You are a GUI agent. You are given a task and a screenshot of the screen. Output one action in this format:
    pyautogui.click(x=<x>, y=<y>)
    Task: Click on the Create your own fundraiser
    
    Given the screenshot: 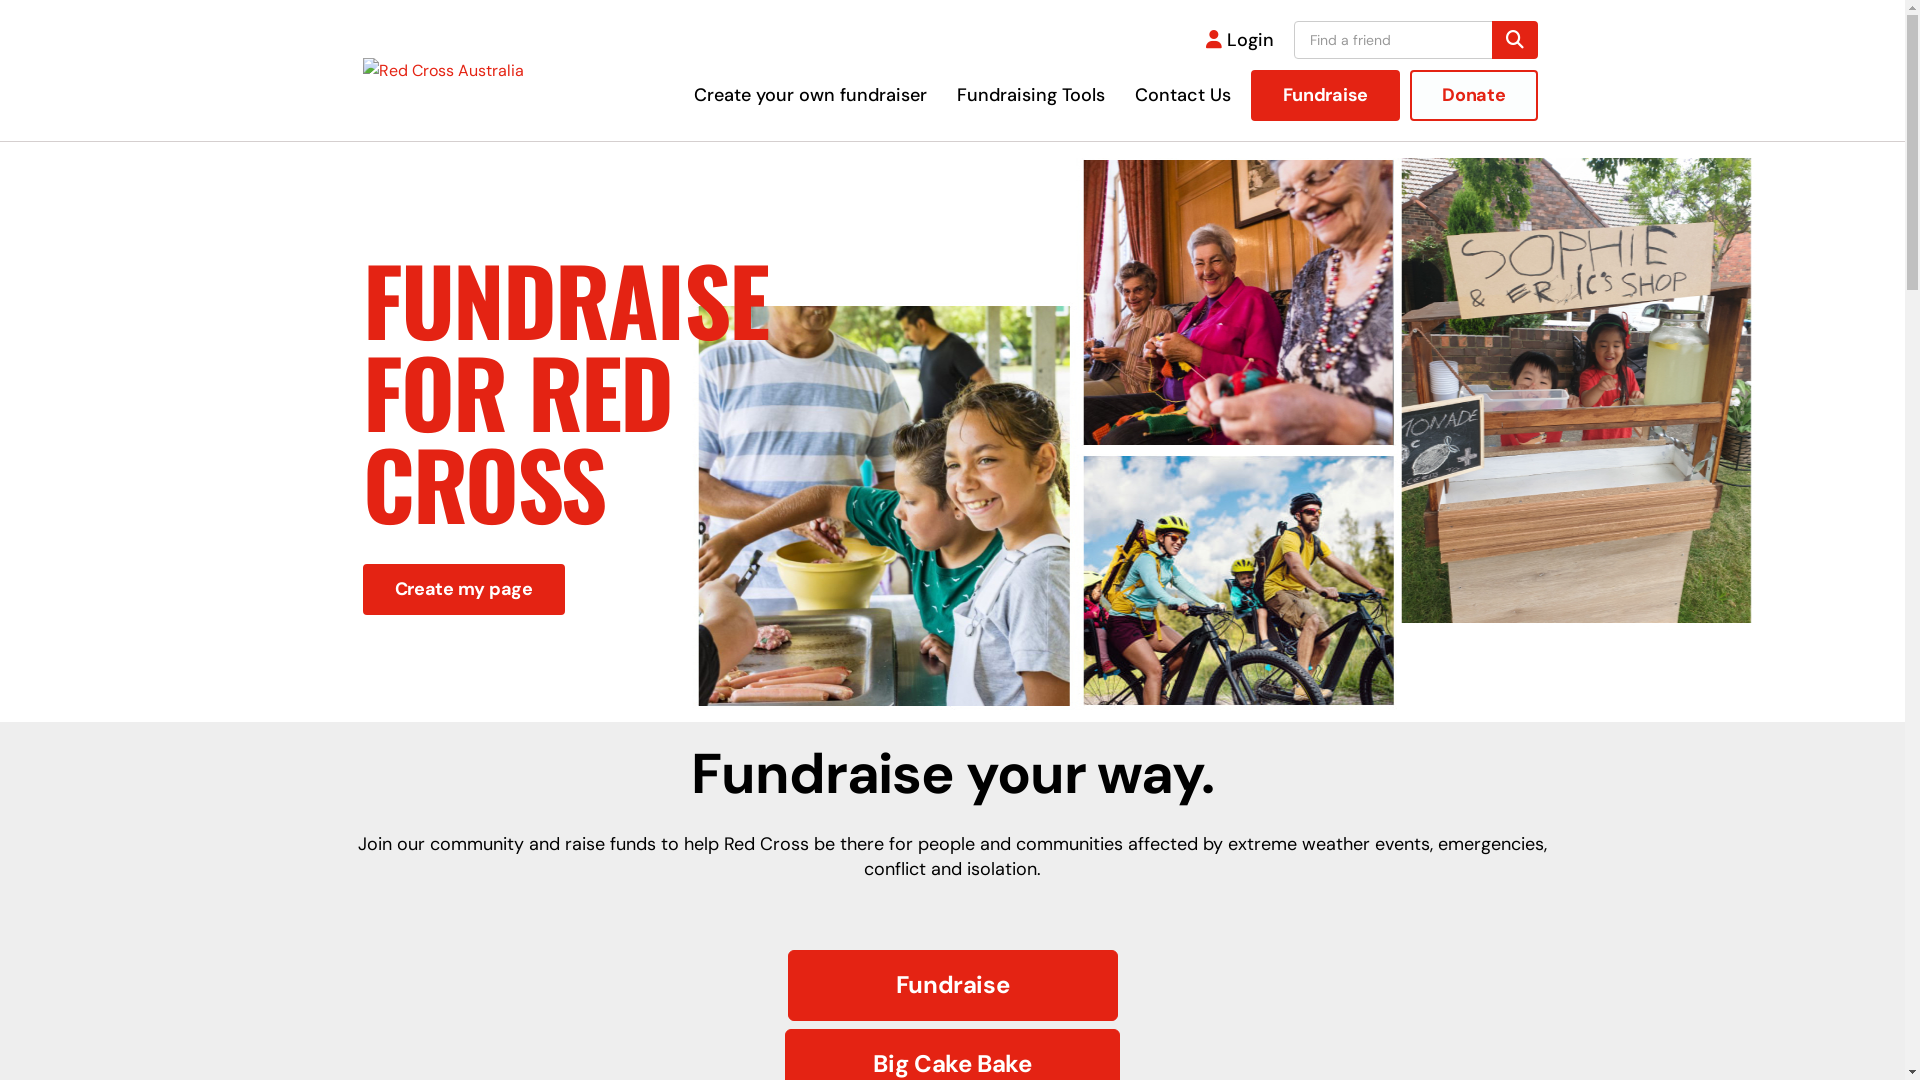 What is the action you would take?
    pyautogui.click(x=810, y=95)
    